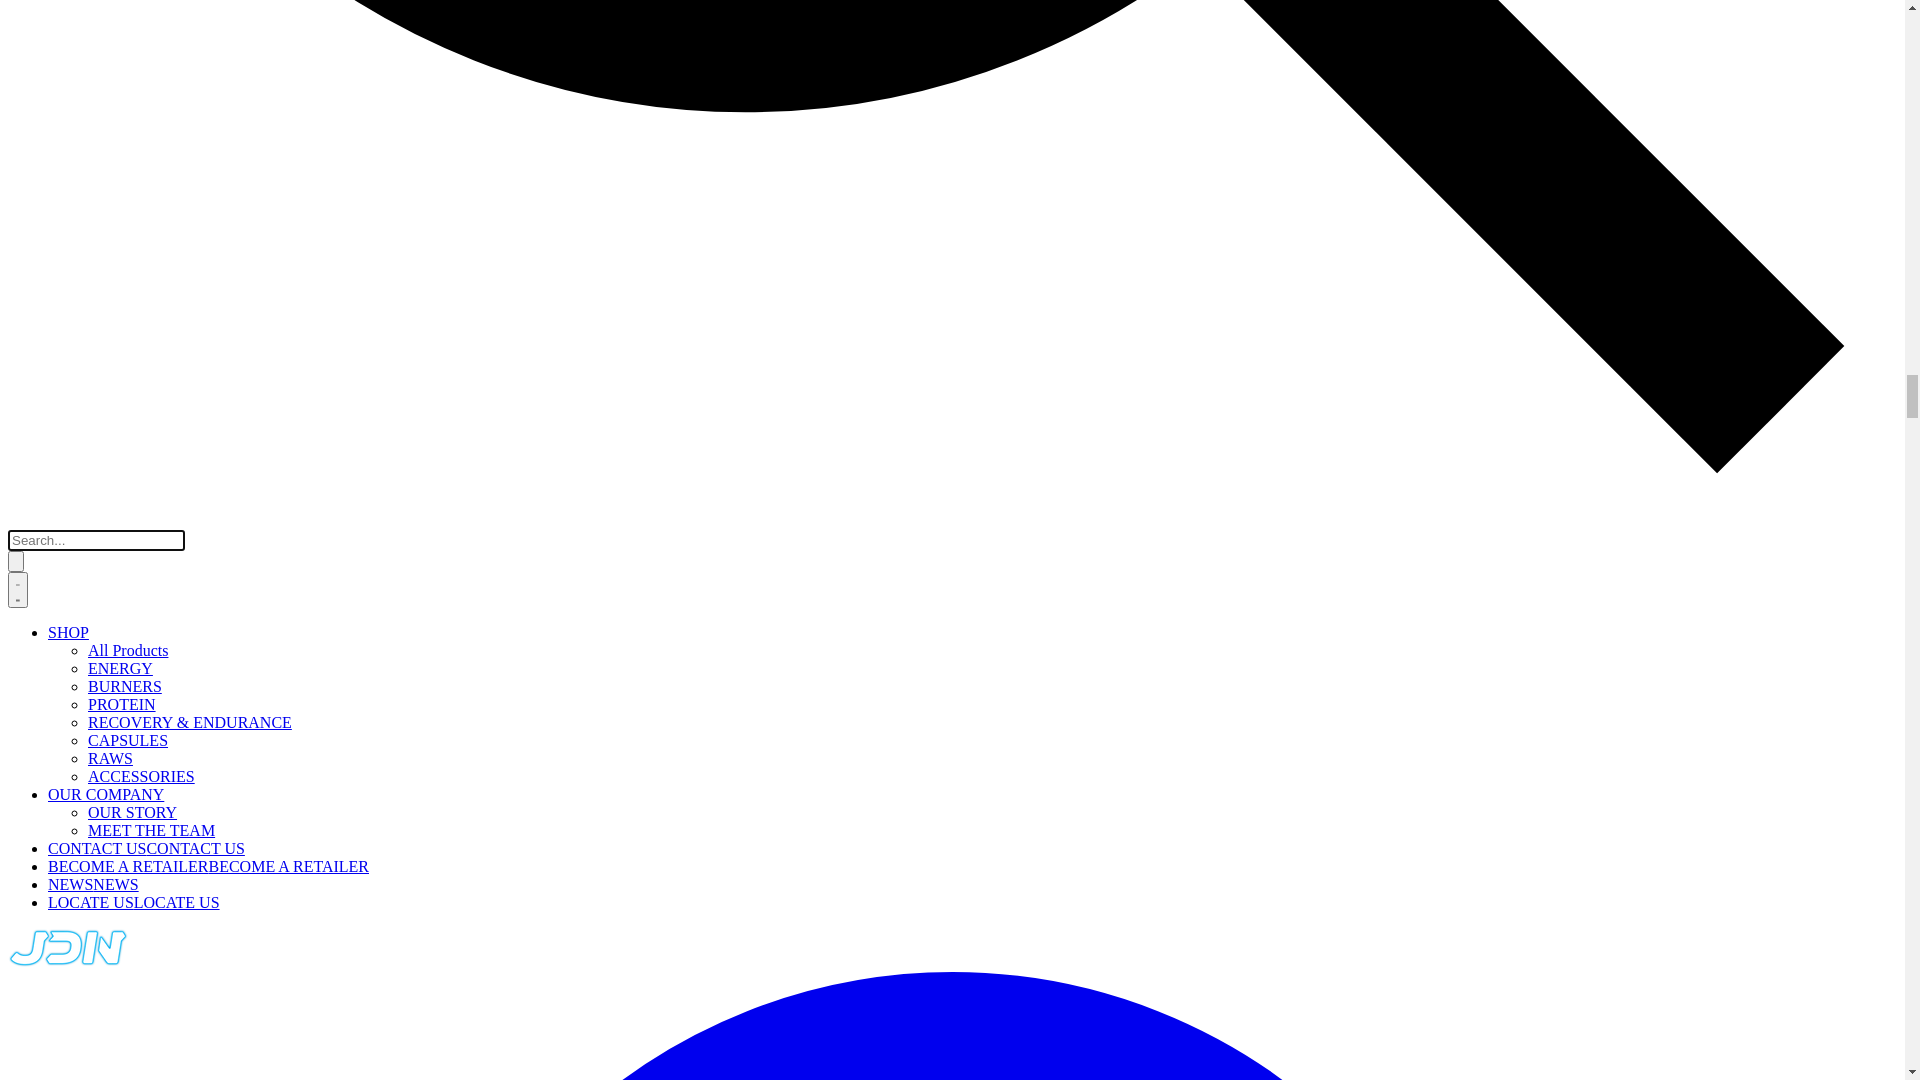  Describe the element at coordinates (72, 260) in the screenshot. I see `MEET THE TEAM` at that location.